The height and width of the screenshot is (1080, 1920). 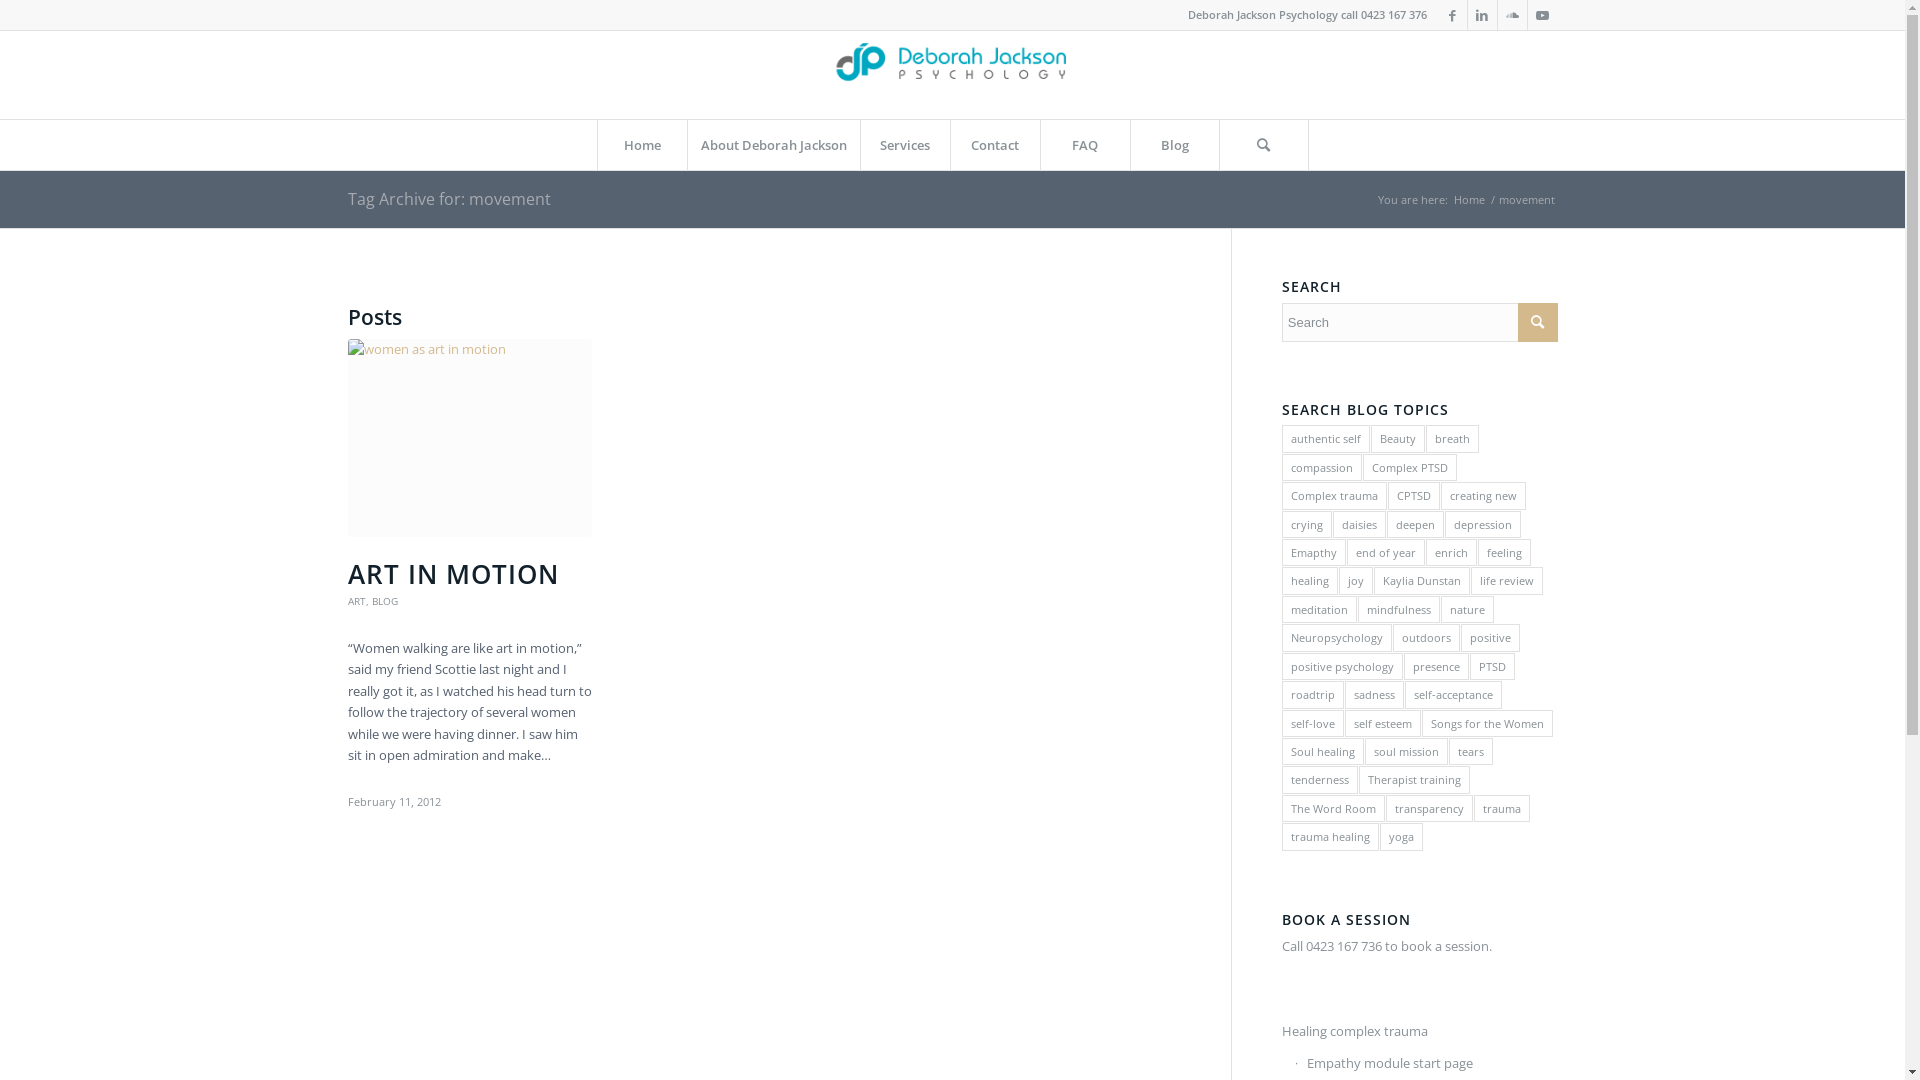 What do you see at coordinates (1322, 468) in the screenshot?
I see `compassion` at bounding box center [1322, 468].